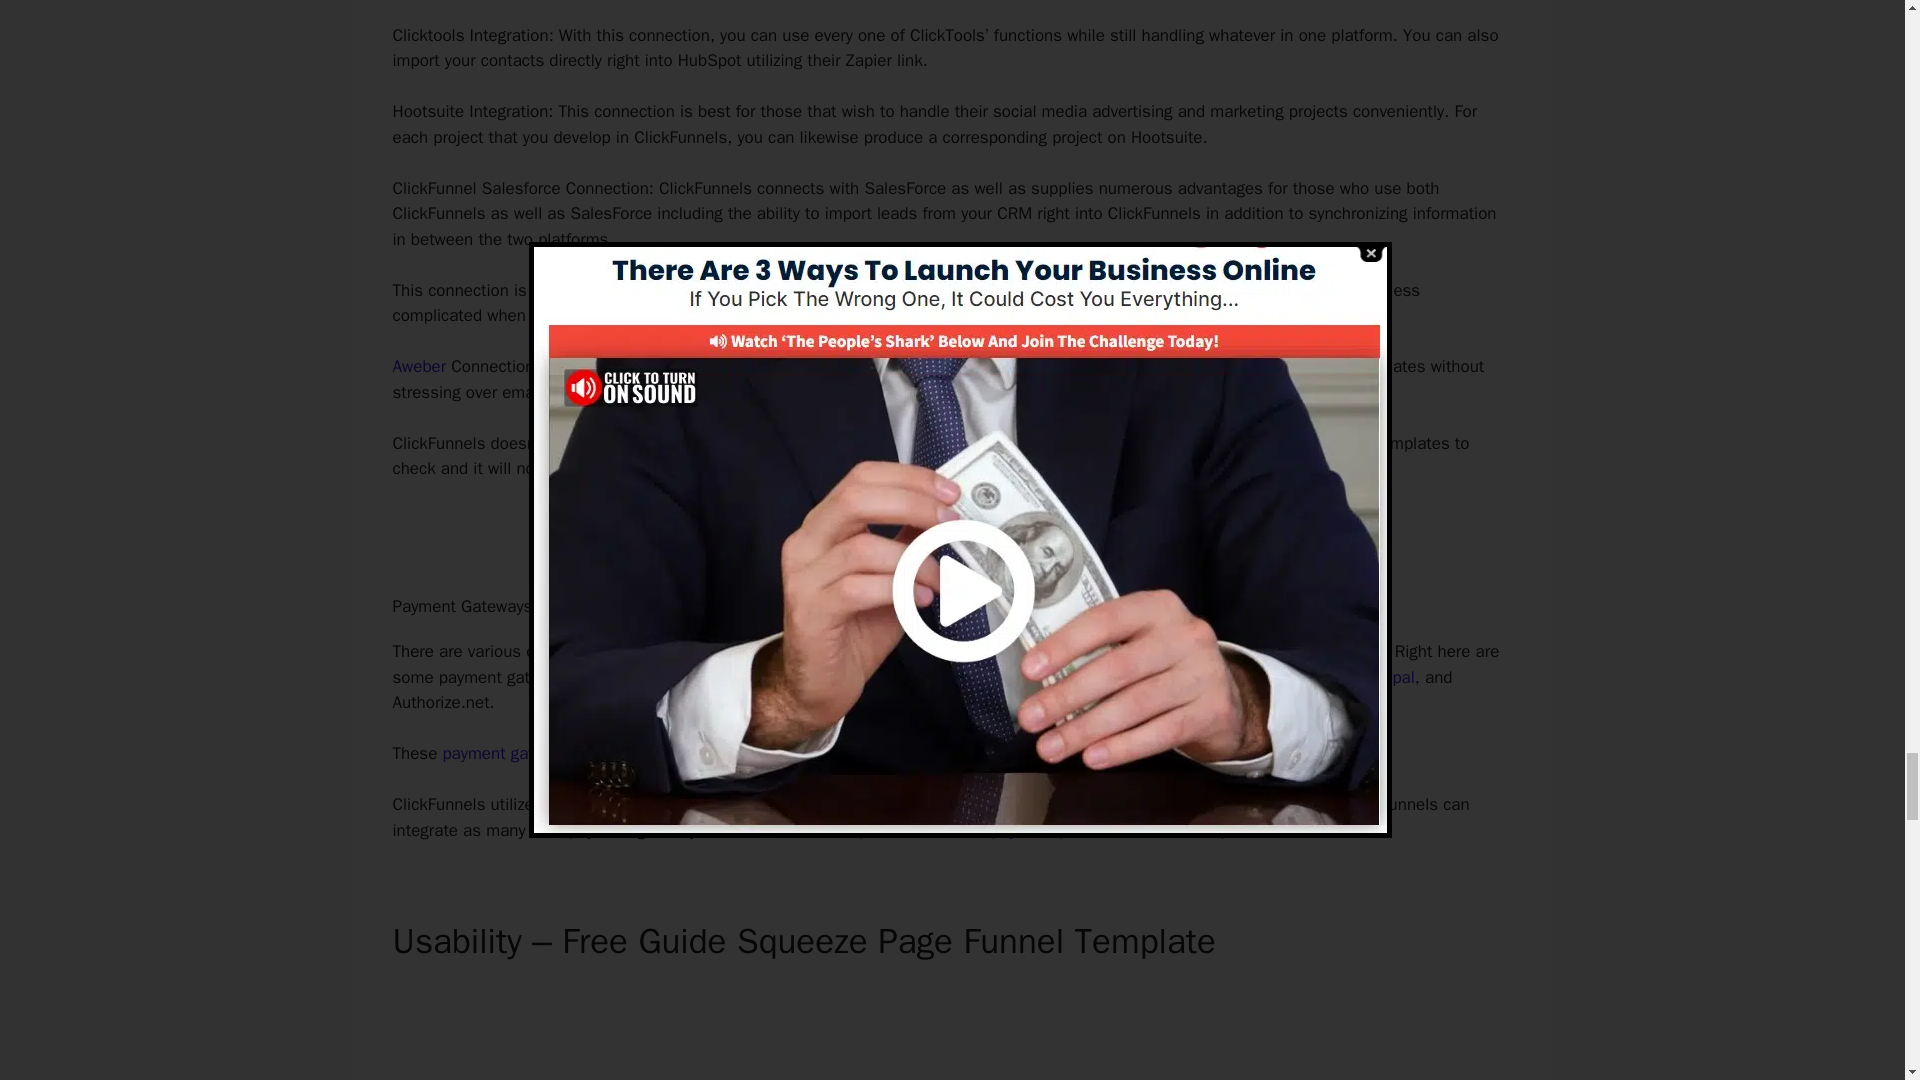 The width and height of the screenshot is (1920, 1080). Describe the element at coordinates (952, 536) in the screenshot. I see `View Complete Integrations` at that location.